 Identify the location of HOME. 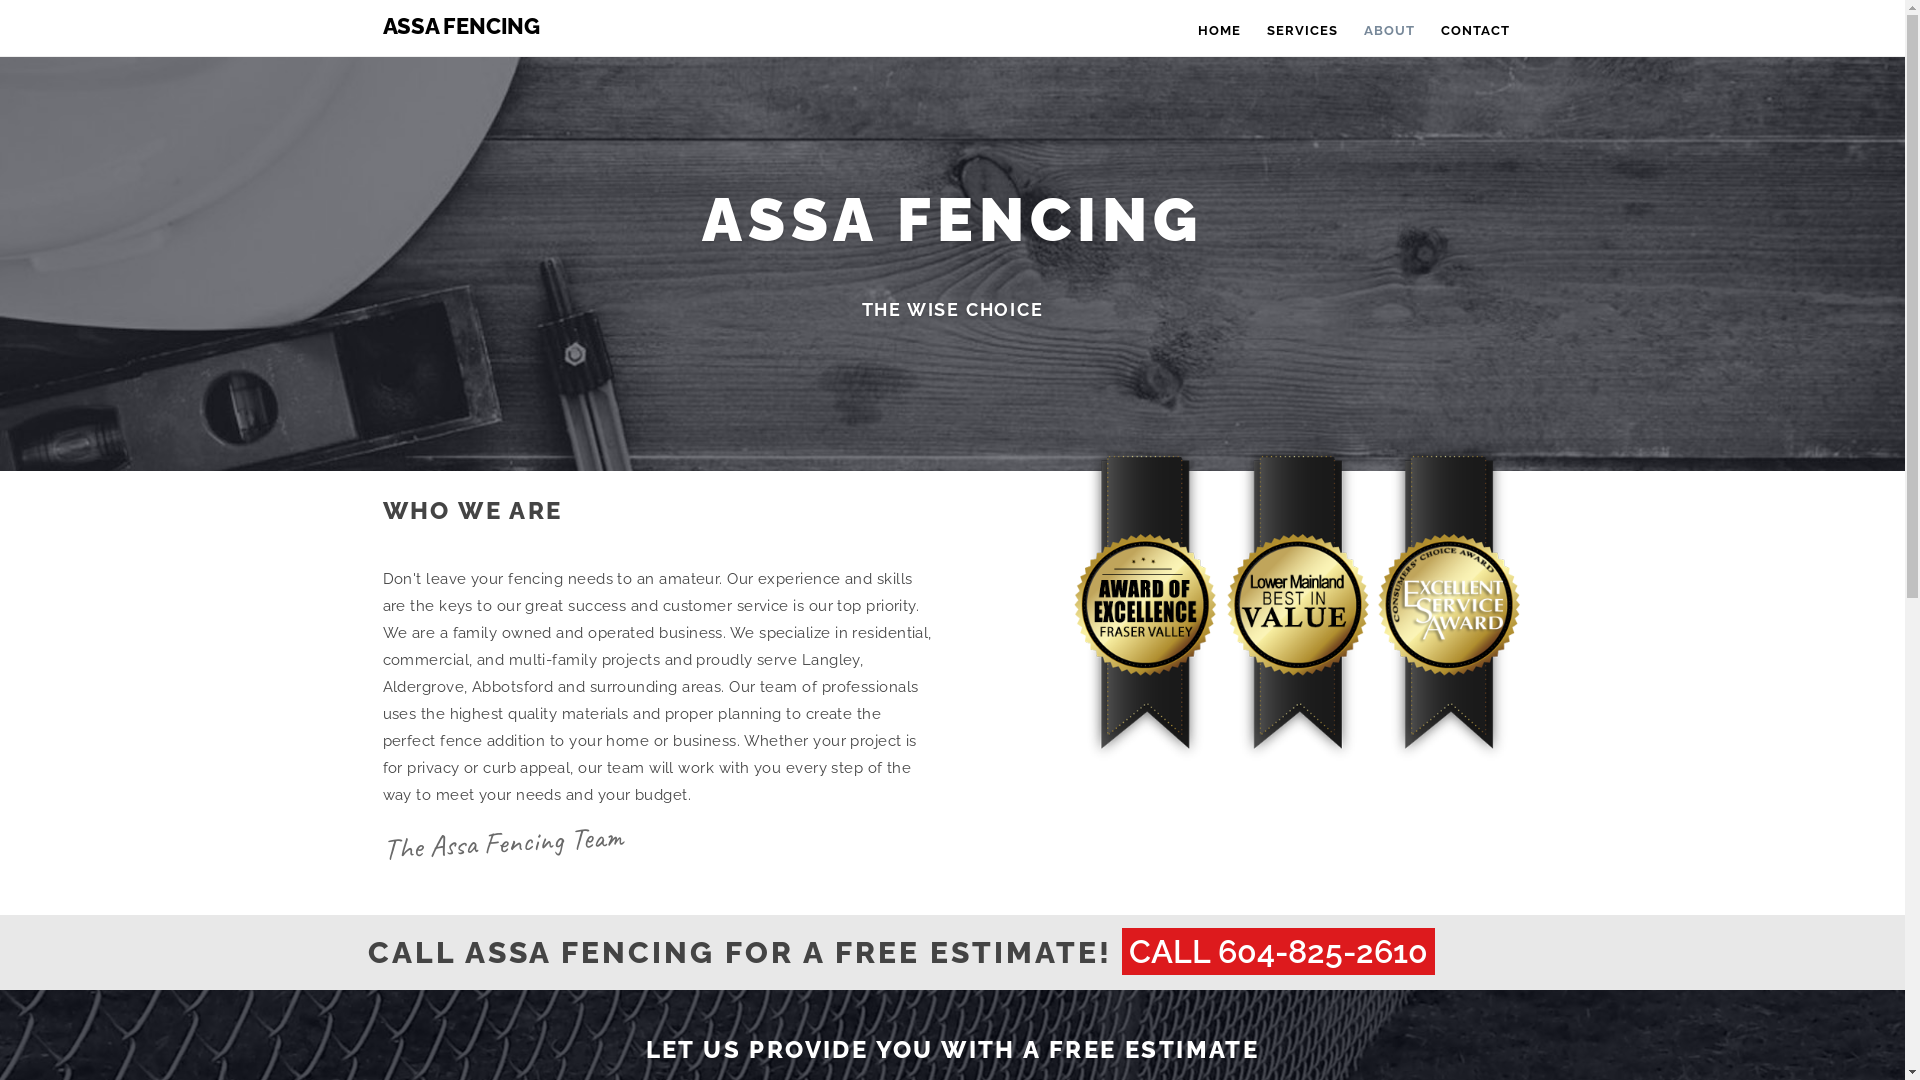
(1218, 28).